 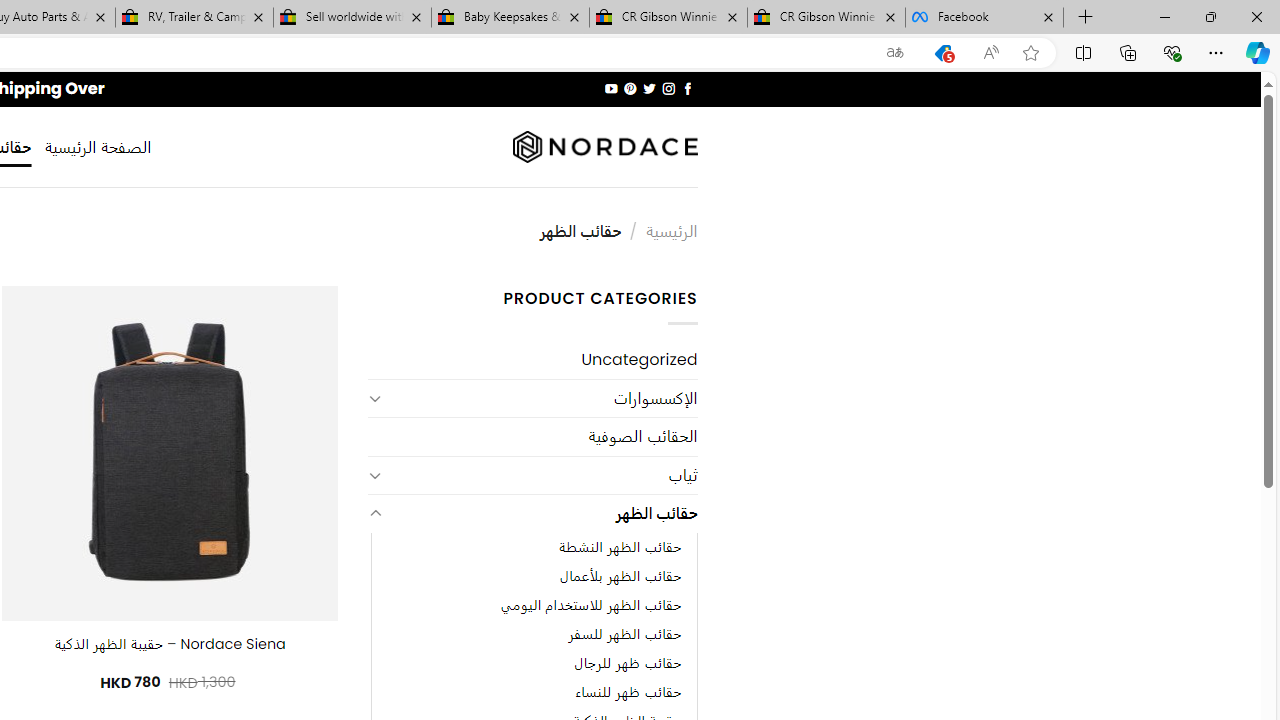 What do you see at coordinates (686, 88) in the screenshot?
I see `Follow on Facebook` at bounding box center [686, 88].